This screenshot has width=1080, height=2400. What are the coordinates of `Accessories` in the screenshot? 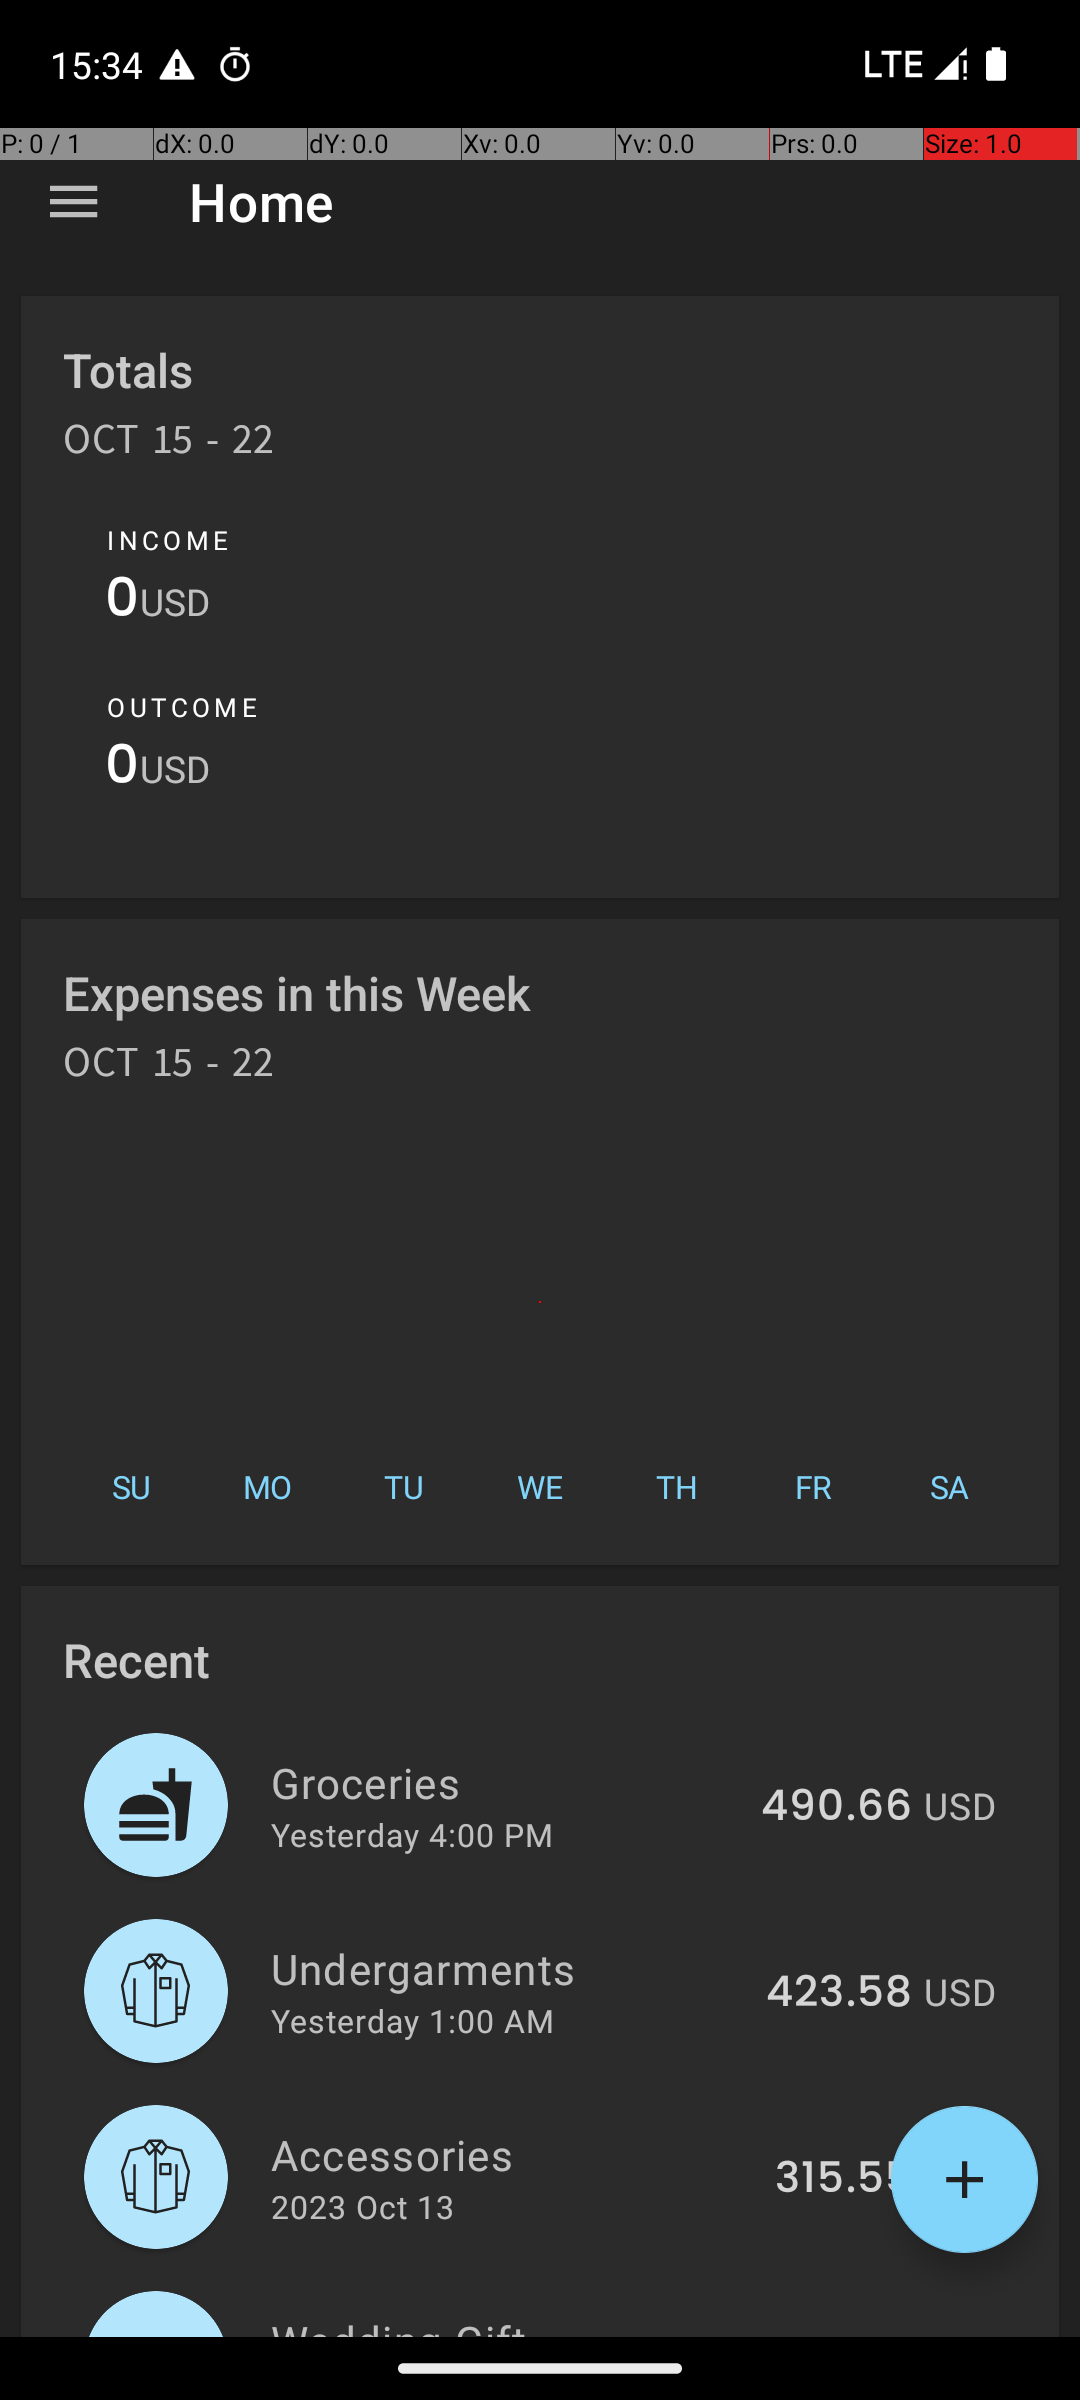 It's located at (512, 2154).